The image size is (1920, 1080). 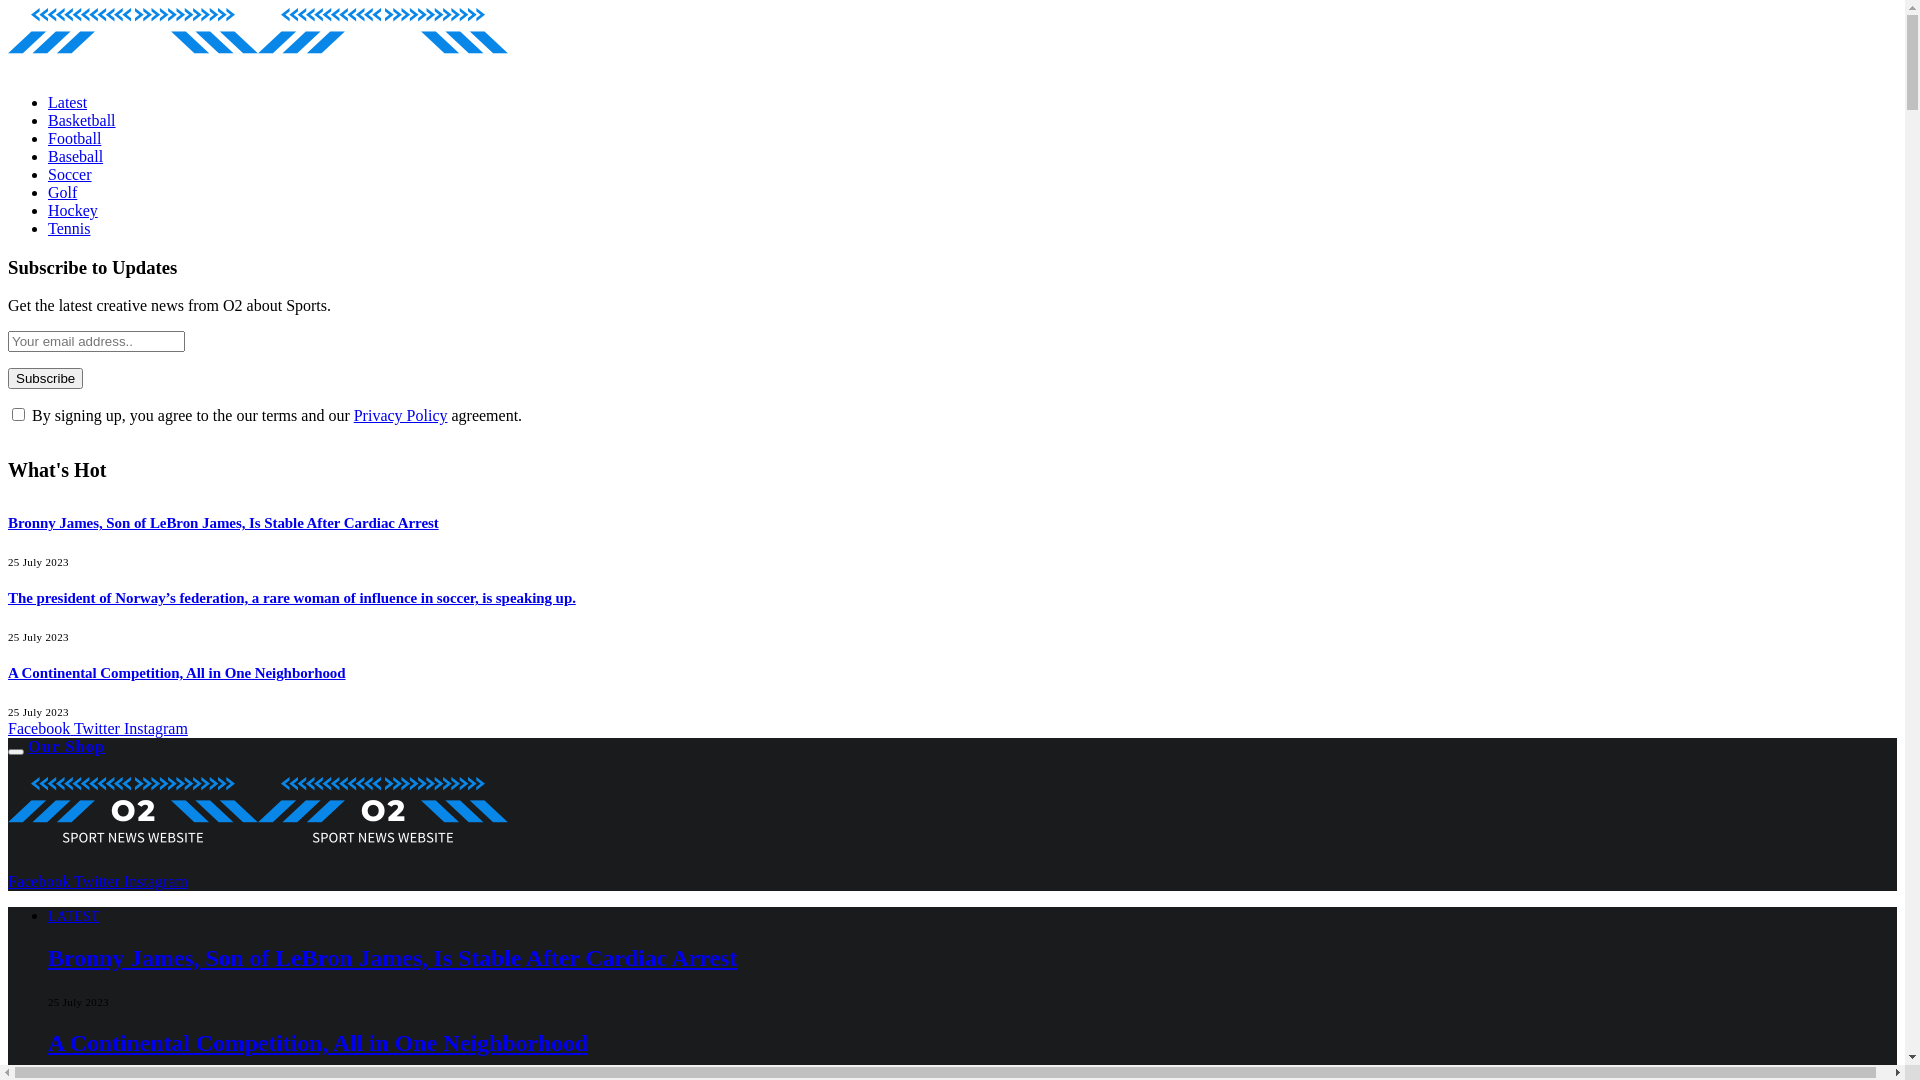 I want to click on Golf, so click(x=62, y=192).